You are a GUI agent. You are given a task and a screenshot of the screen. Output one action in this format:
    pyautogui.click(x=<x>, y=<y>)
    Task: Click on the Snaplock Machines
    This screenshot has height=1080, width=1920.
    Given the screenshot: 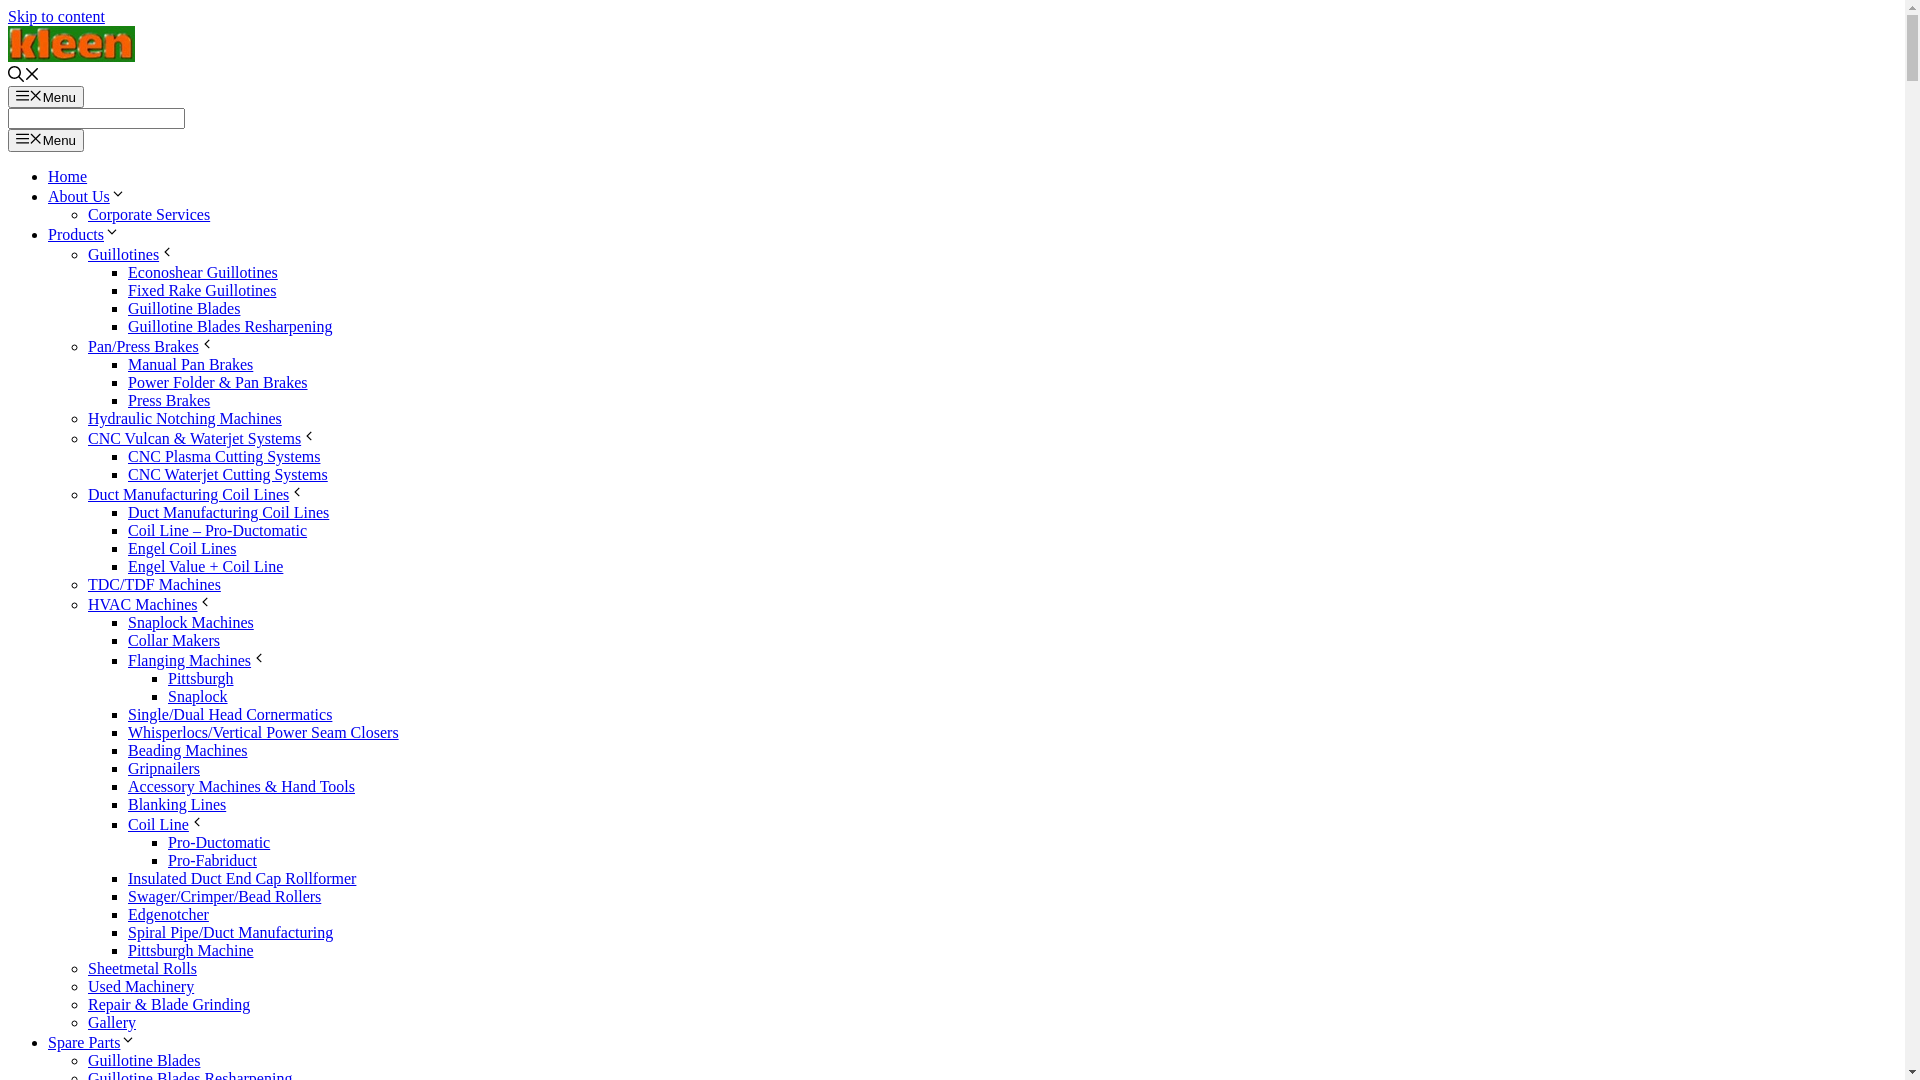 What is the action you would take?
    pyautogui.click(x=191, y=622)
    